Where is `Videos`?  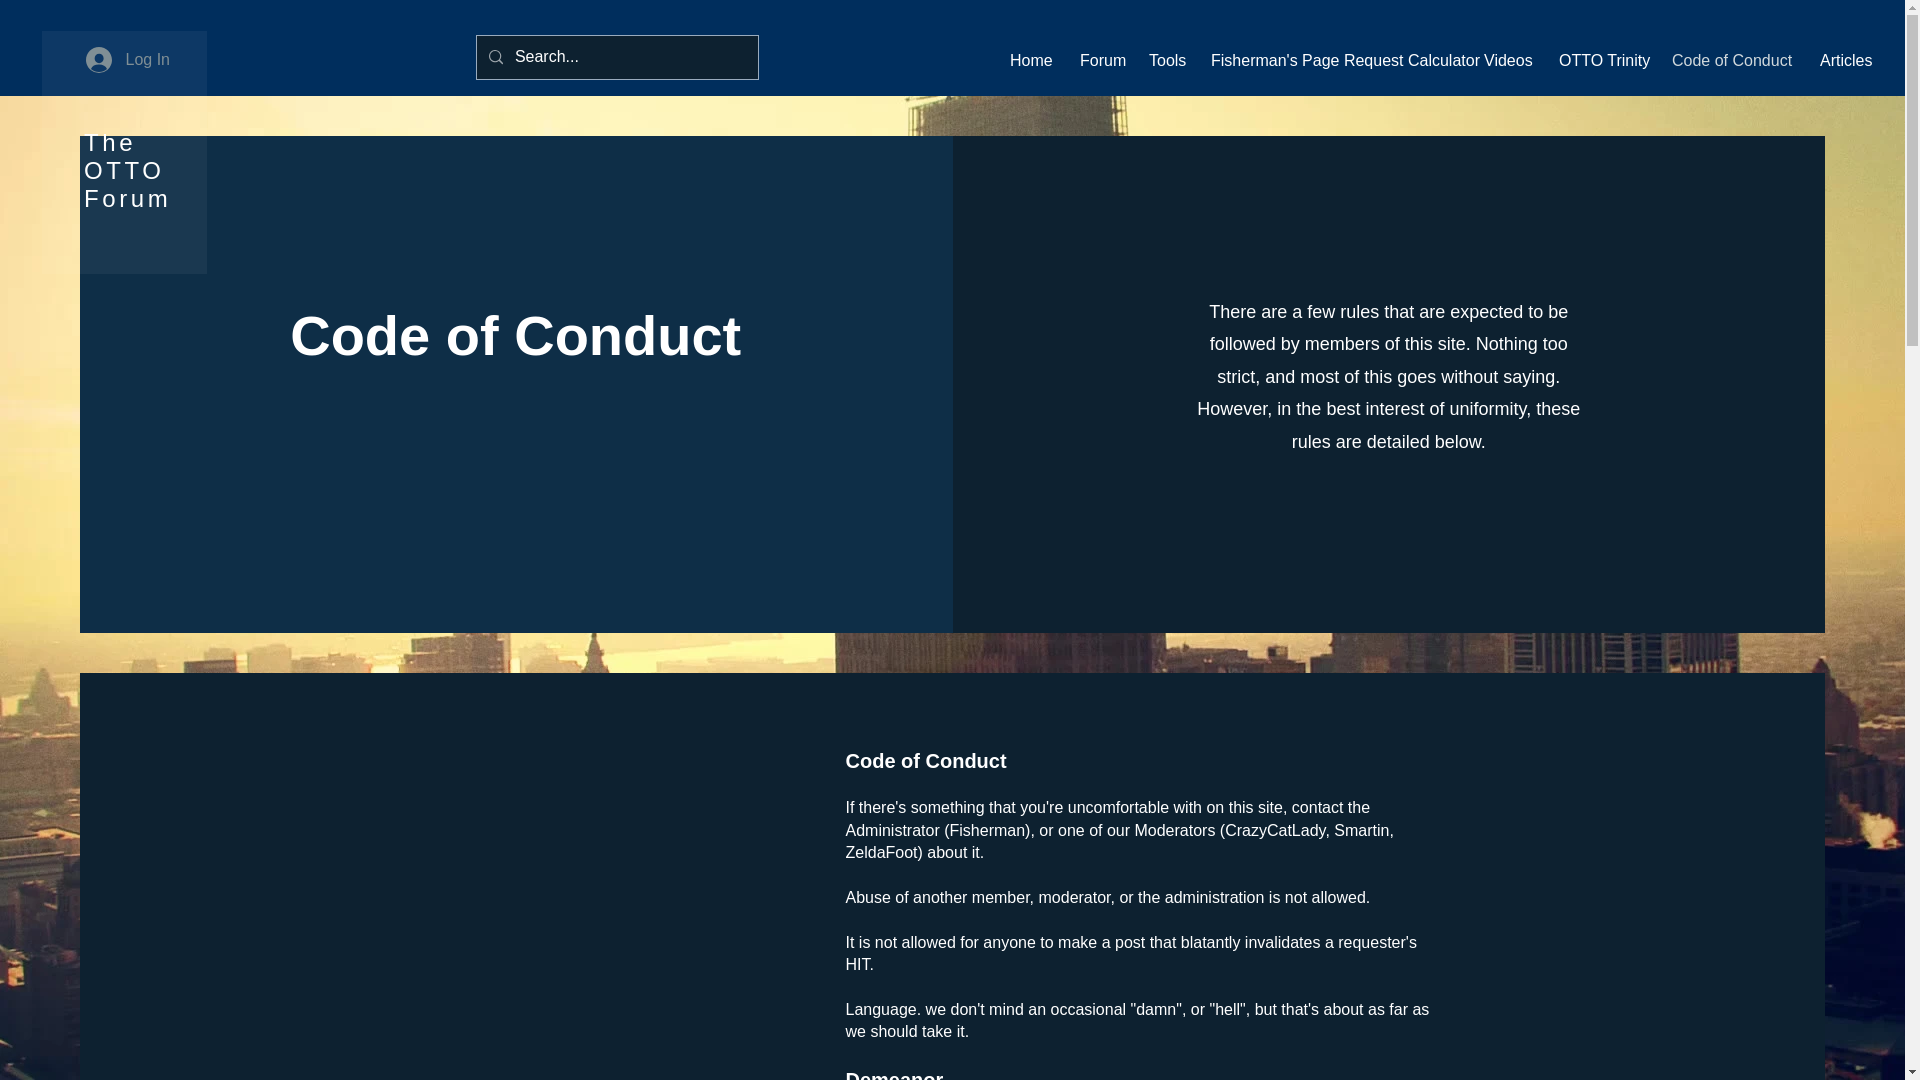
Videos is located at coordinates (1506, 60).